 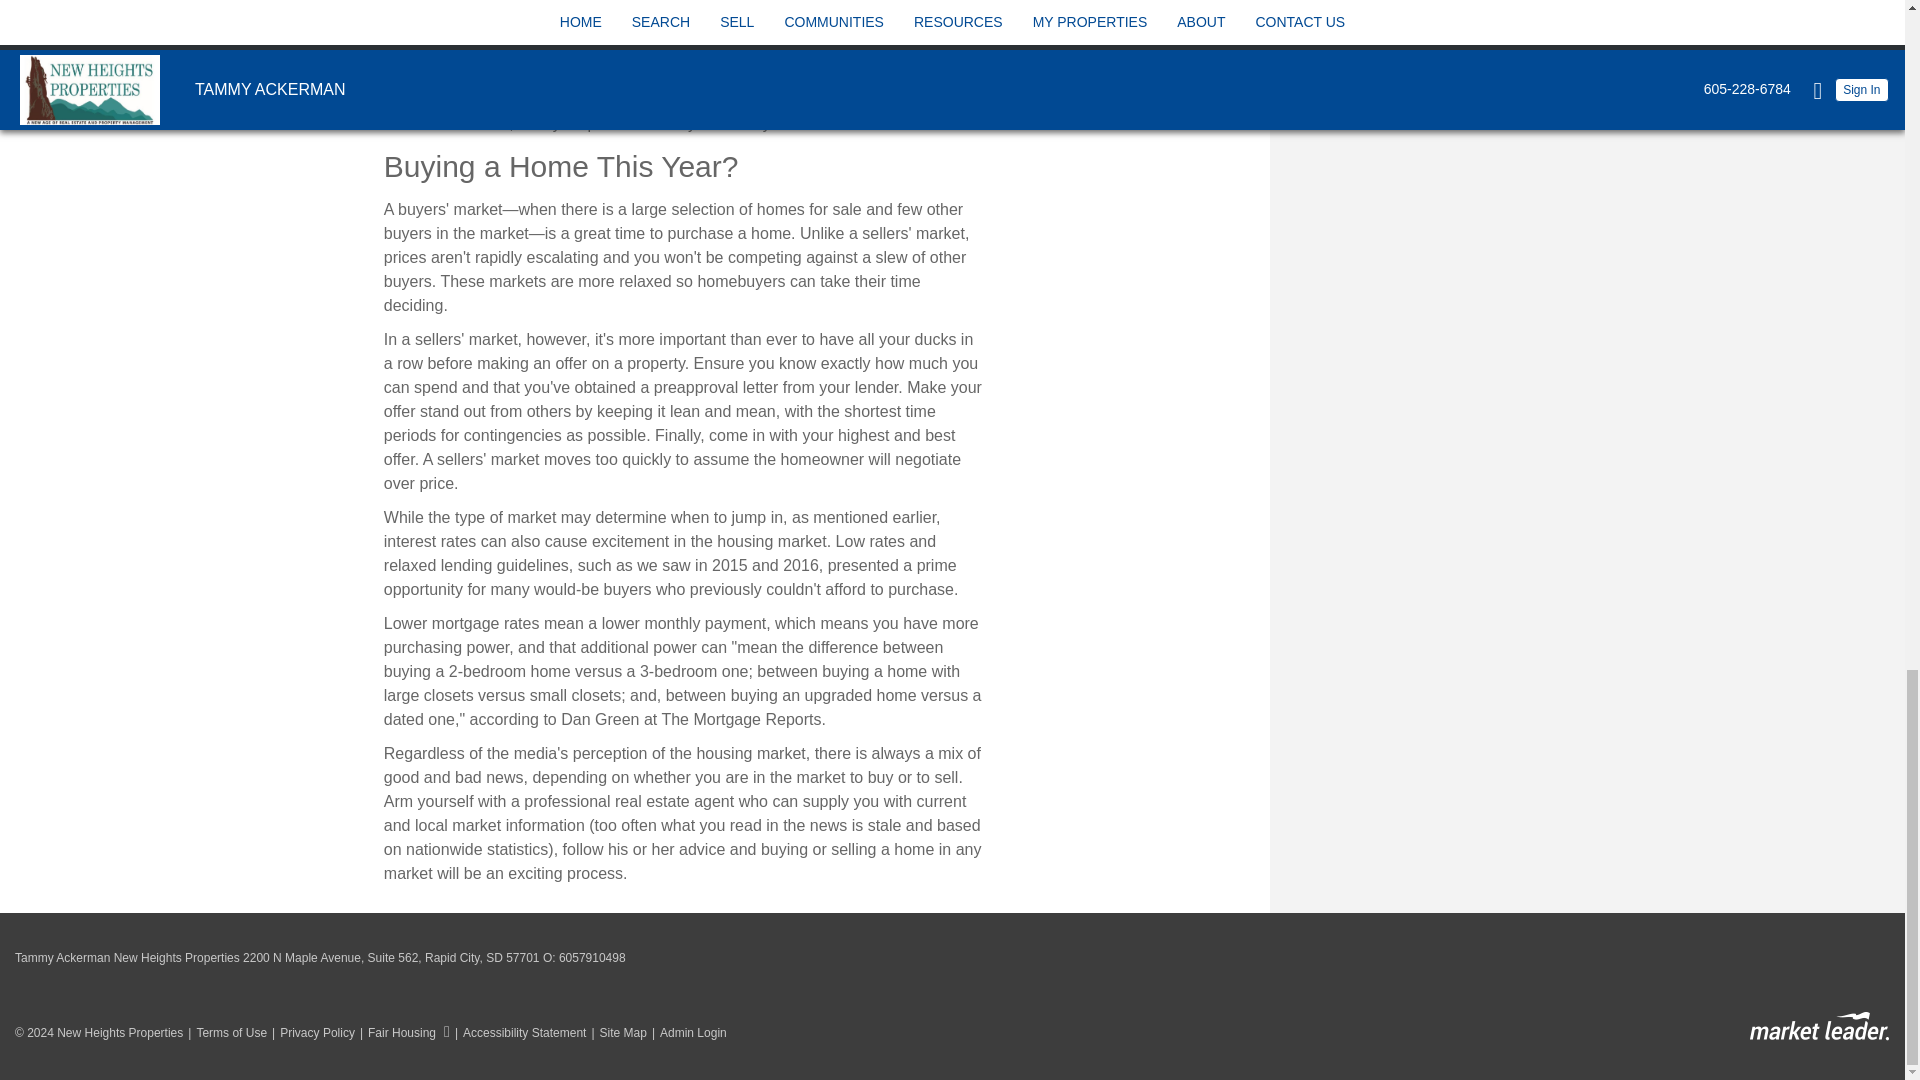 I want to click on 6057910498, so click(x=592, y=958).